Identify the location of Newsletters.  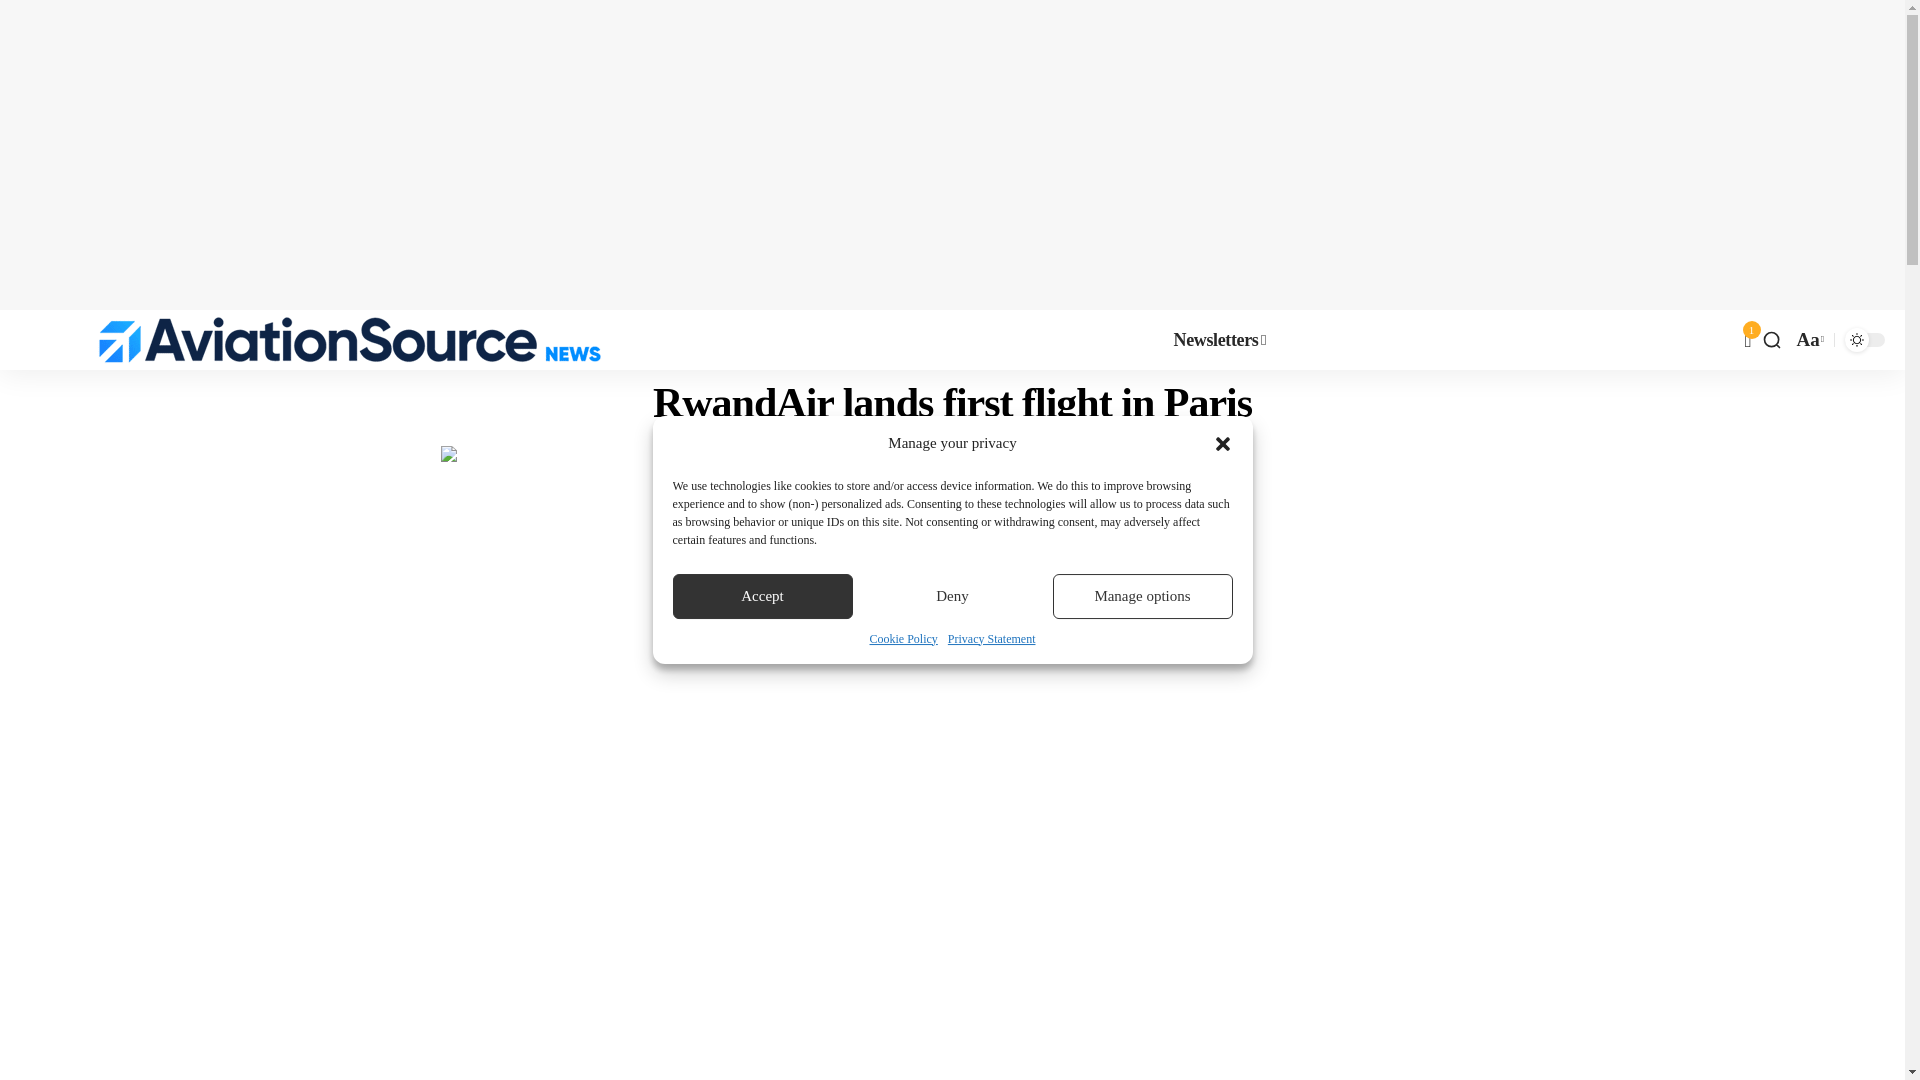
(1220, 340).